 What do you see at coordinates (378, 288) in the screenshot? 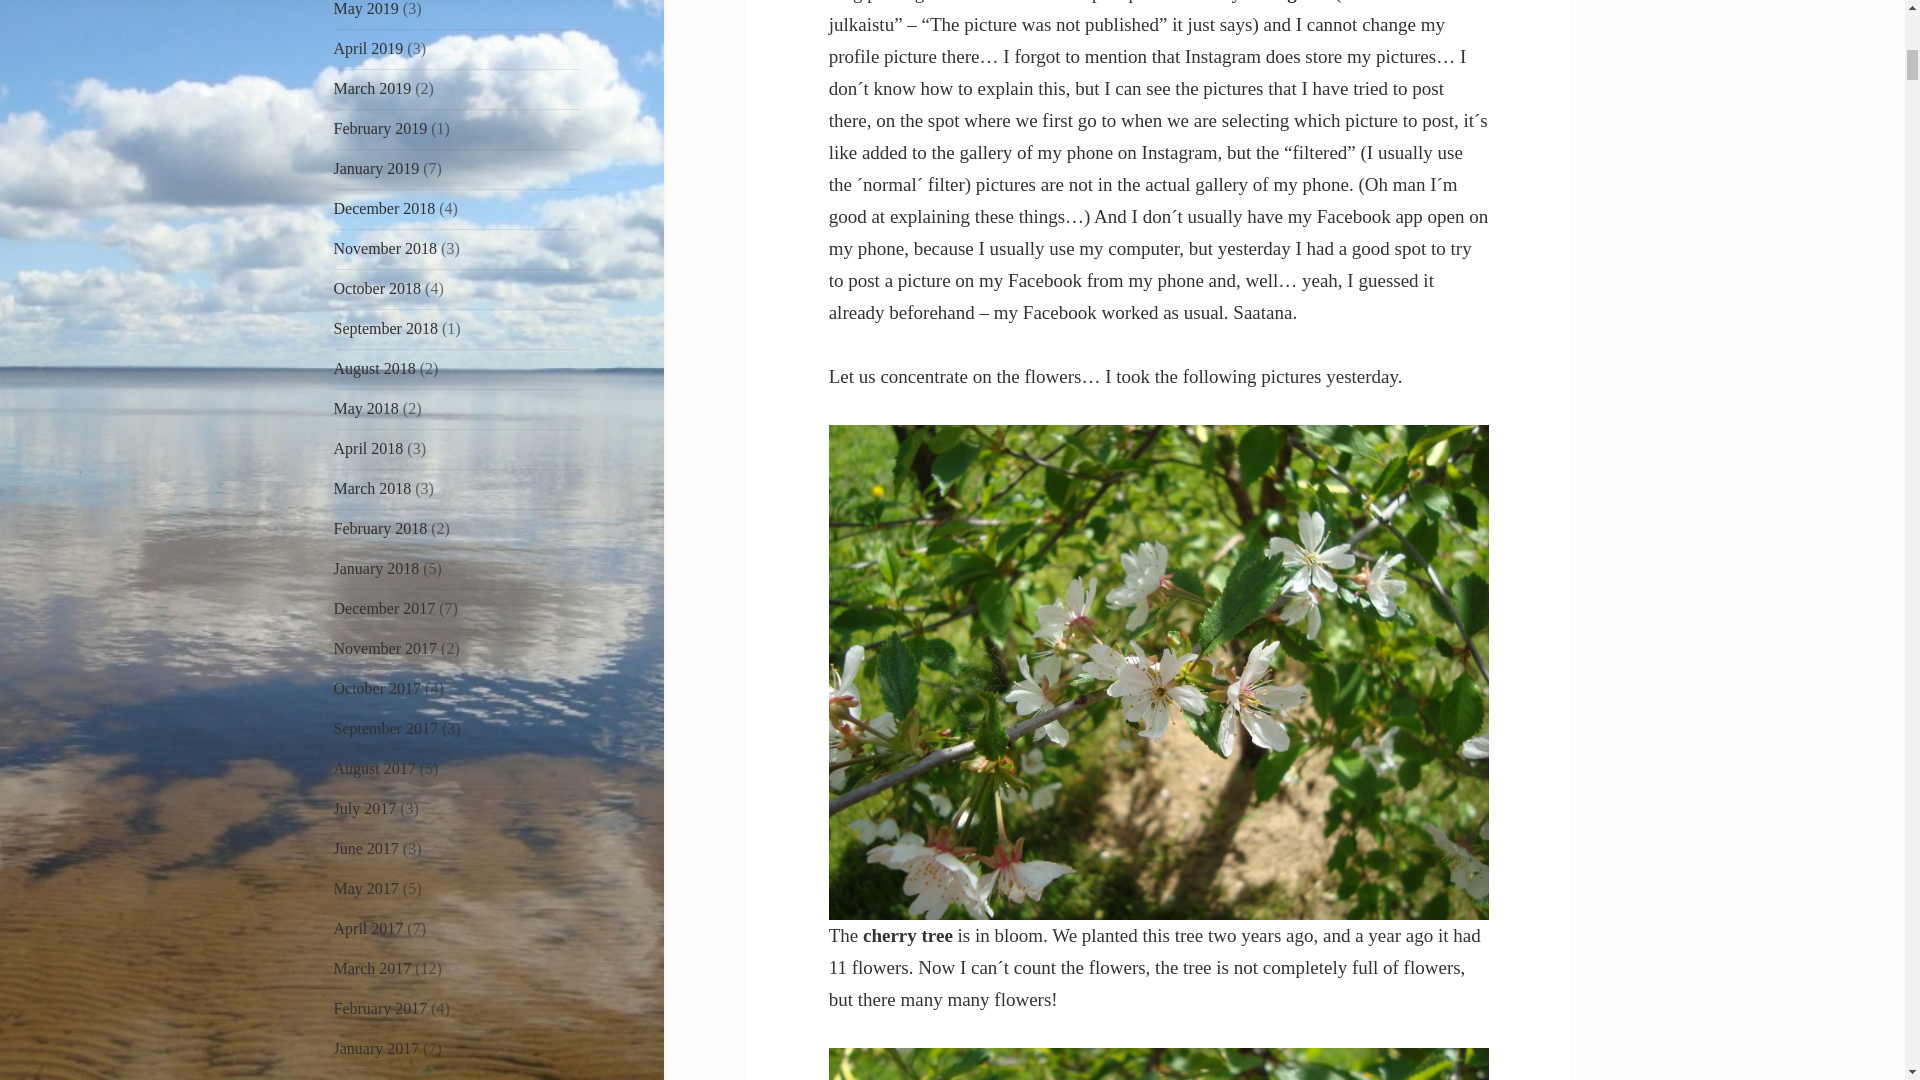
I see `October 2018` at bounding box center [378, 288].